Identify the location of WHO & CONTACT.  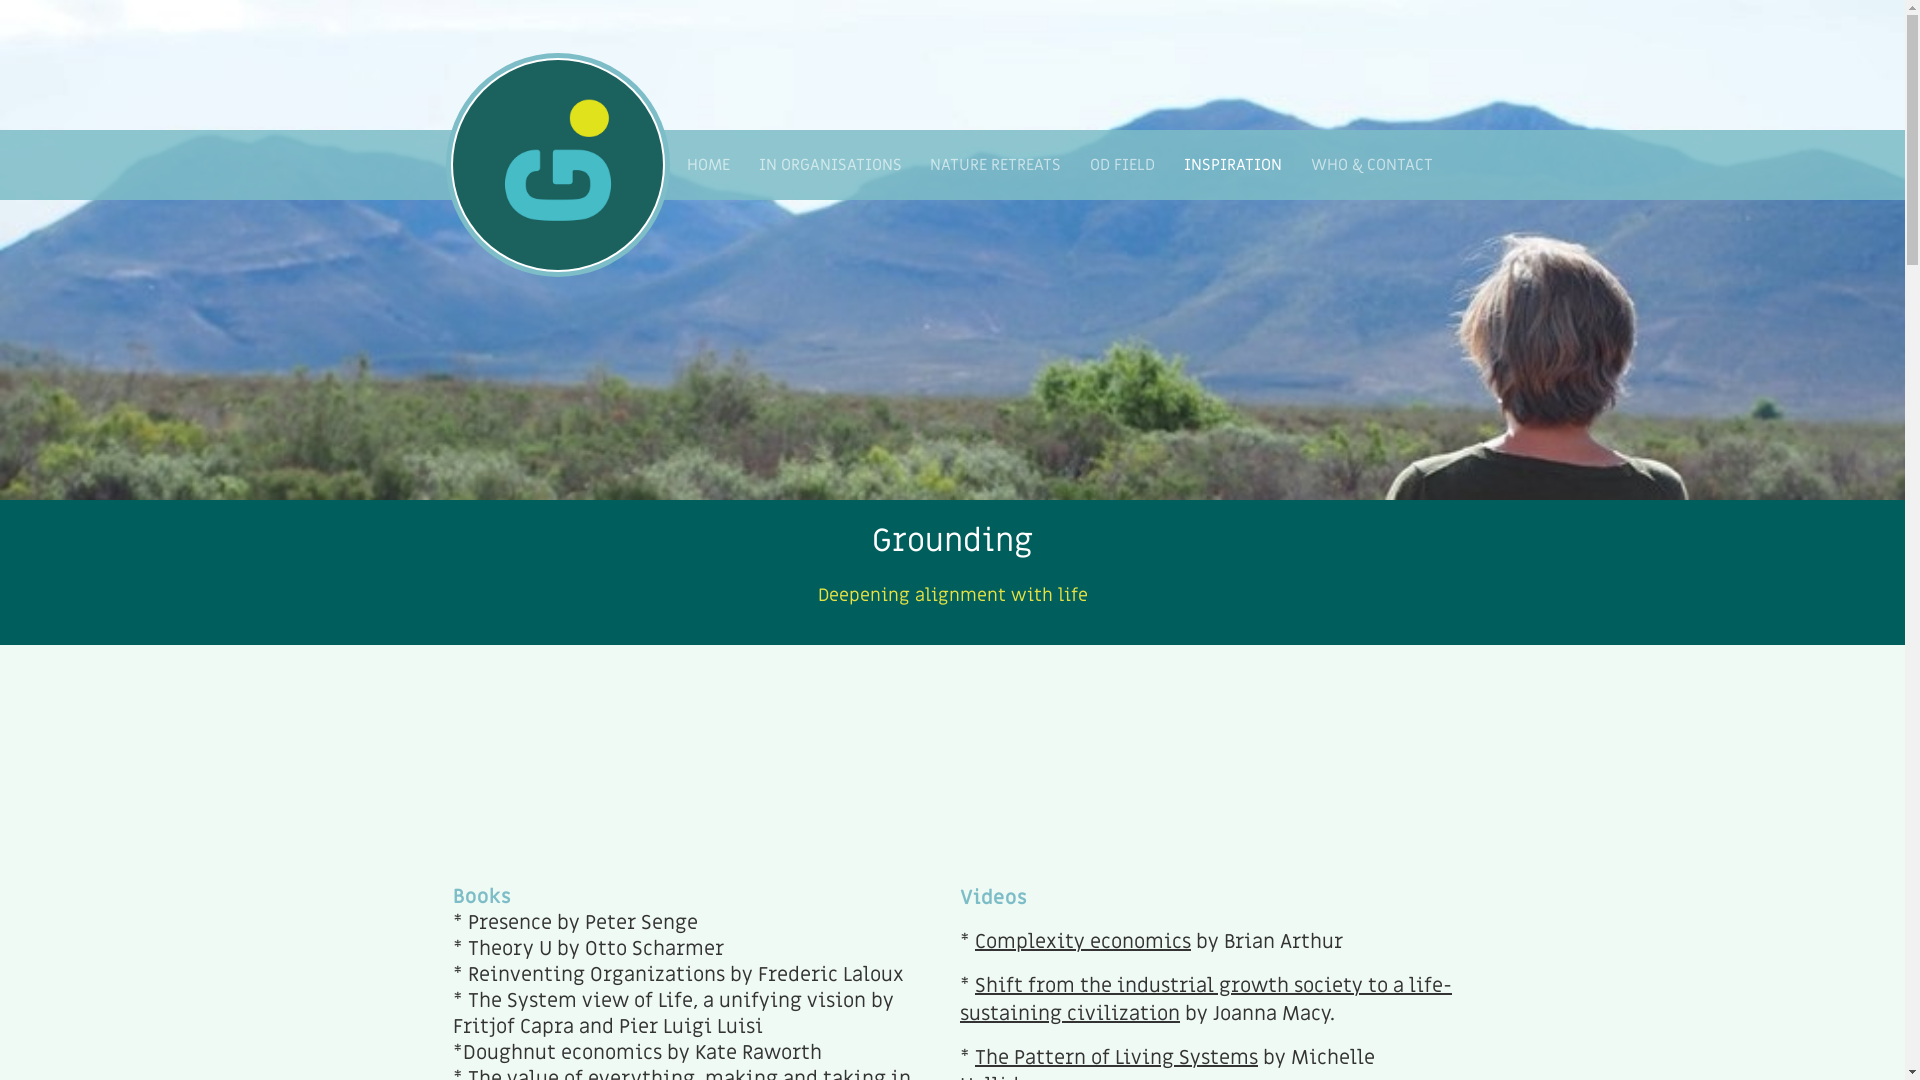
(1372, 165).